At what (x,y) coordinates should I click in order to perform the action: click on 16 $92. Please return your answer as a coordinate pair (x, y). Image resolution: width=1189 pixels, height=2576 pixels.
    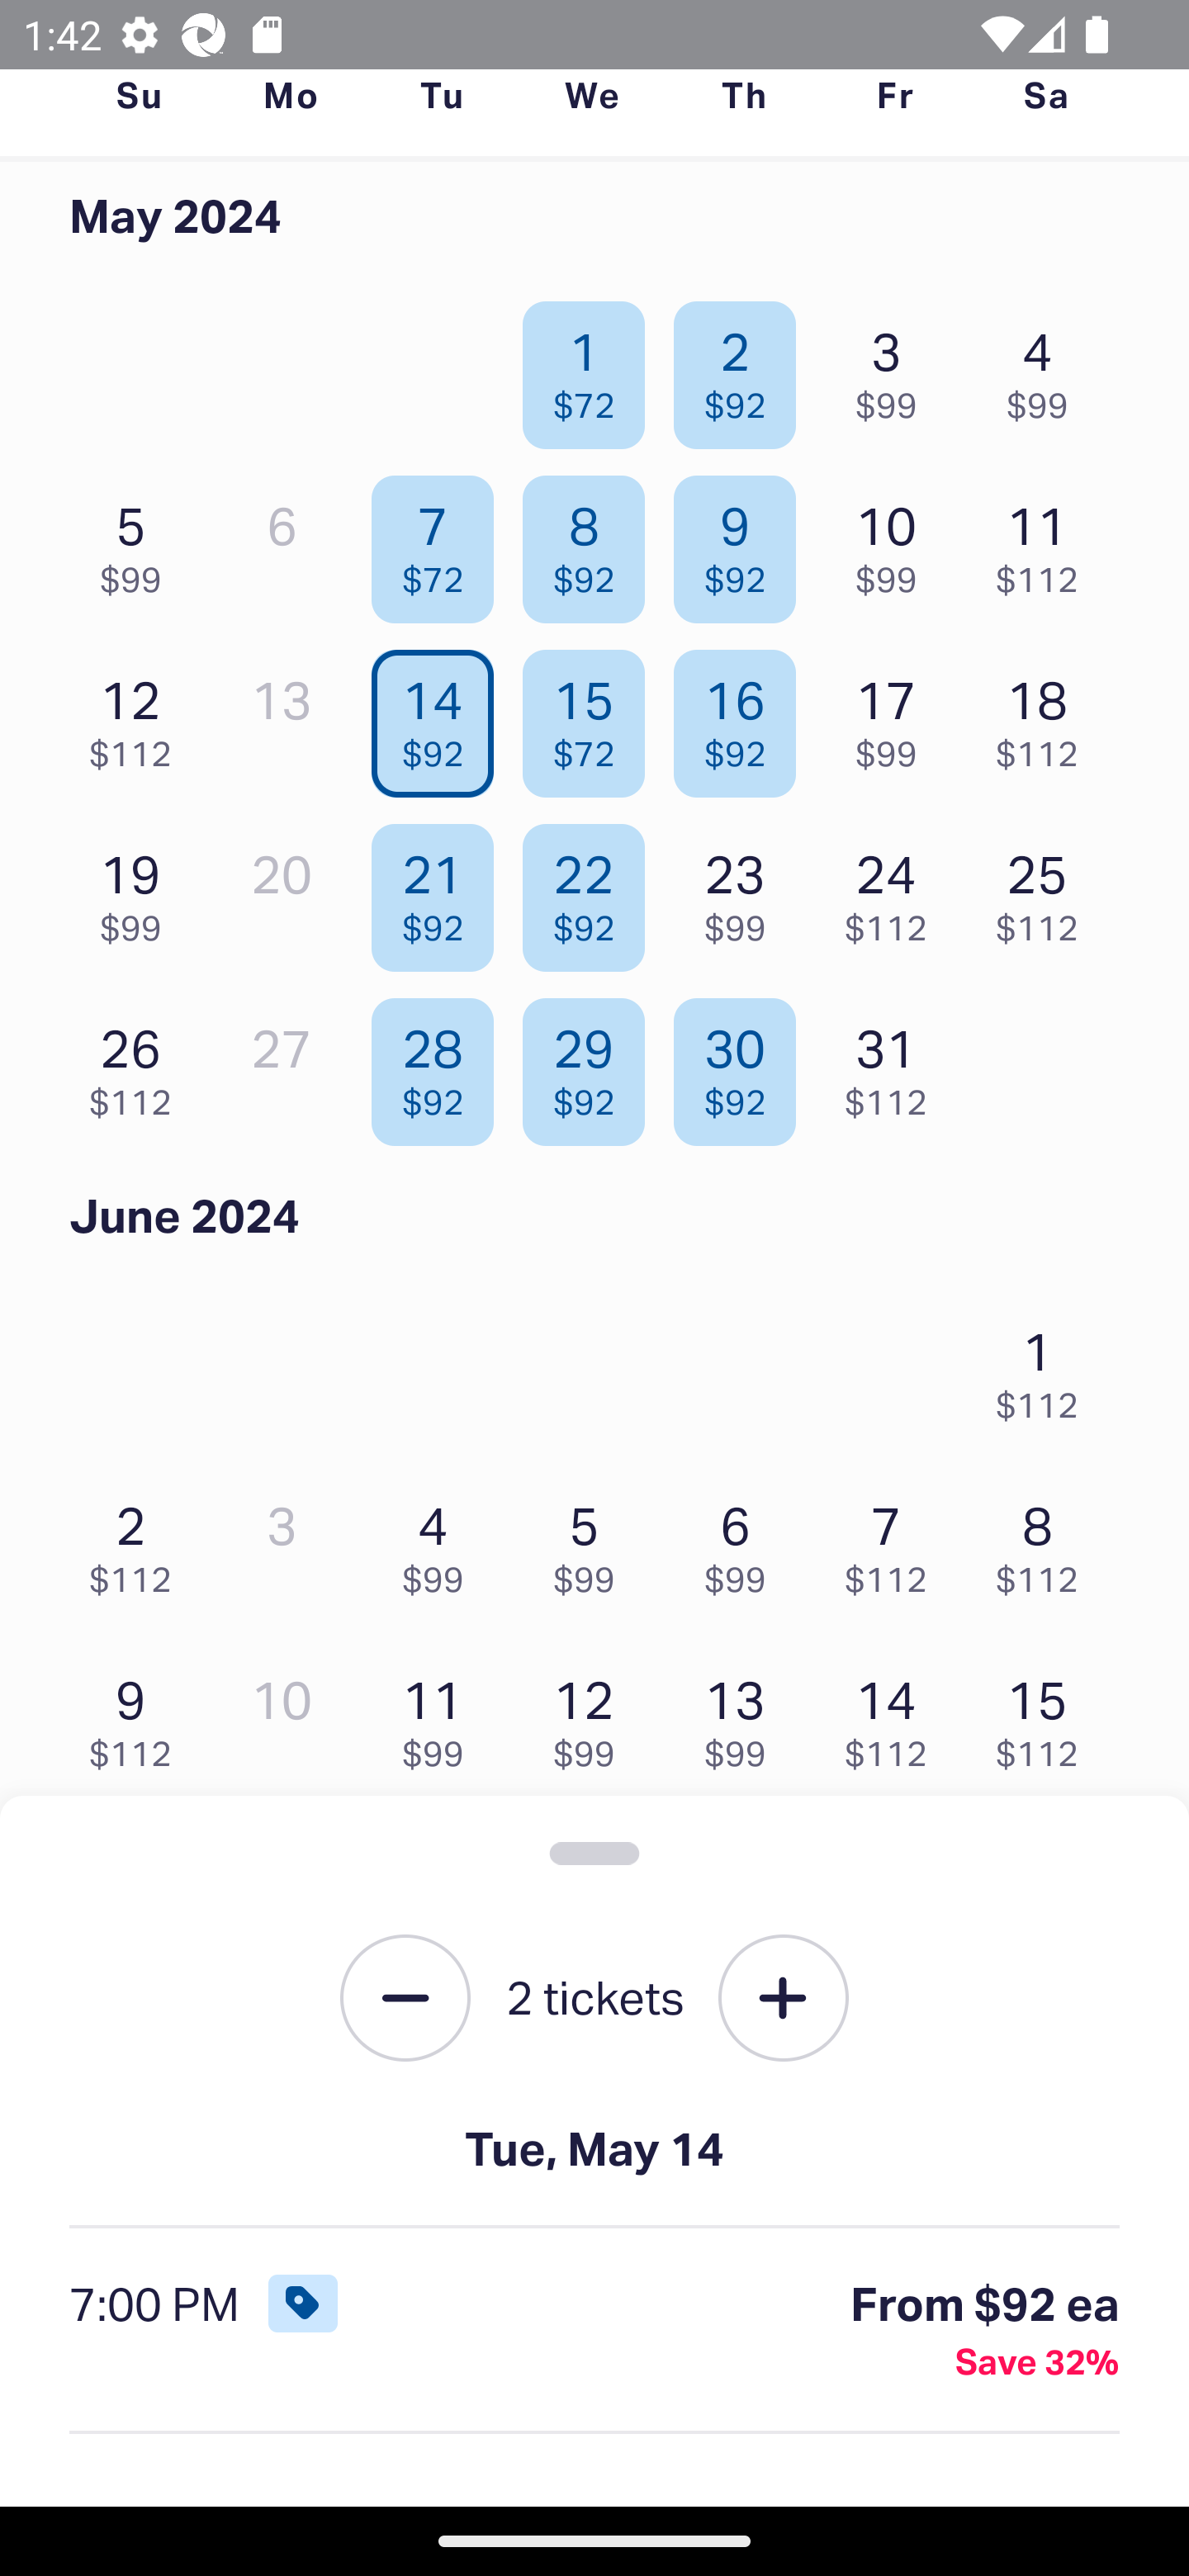
    Looking at the image, I should click on (743, 716).